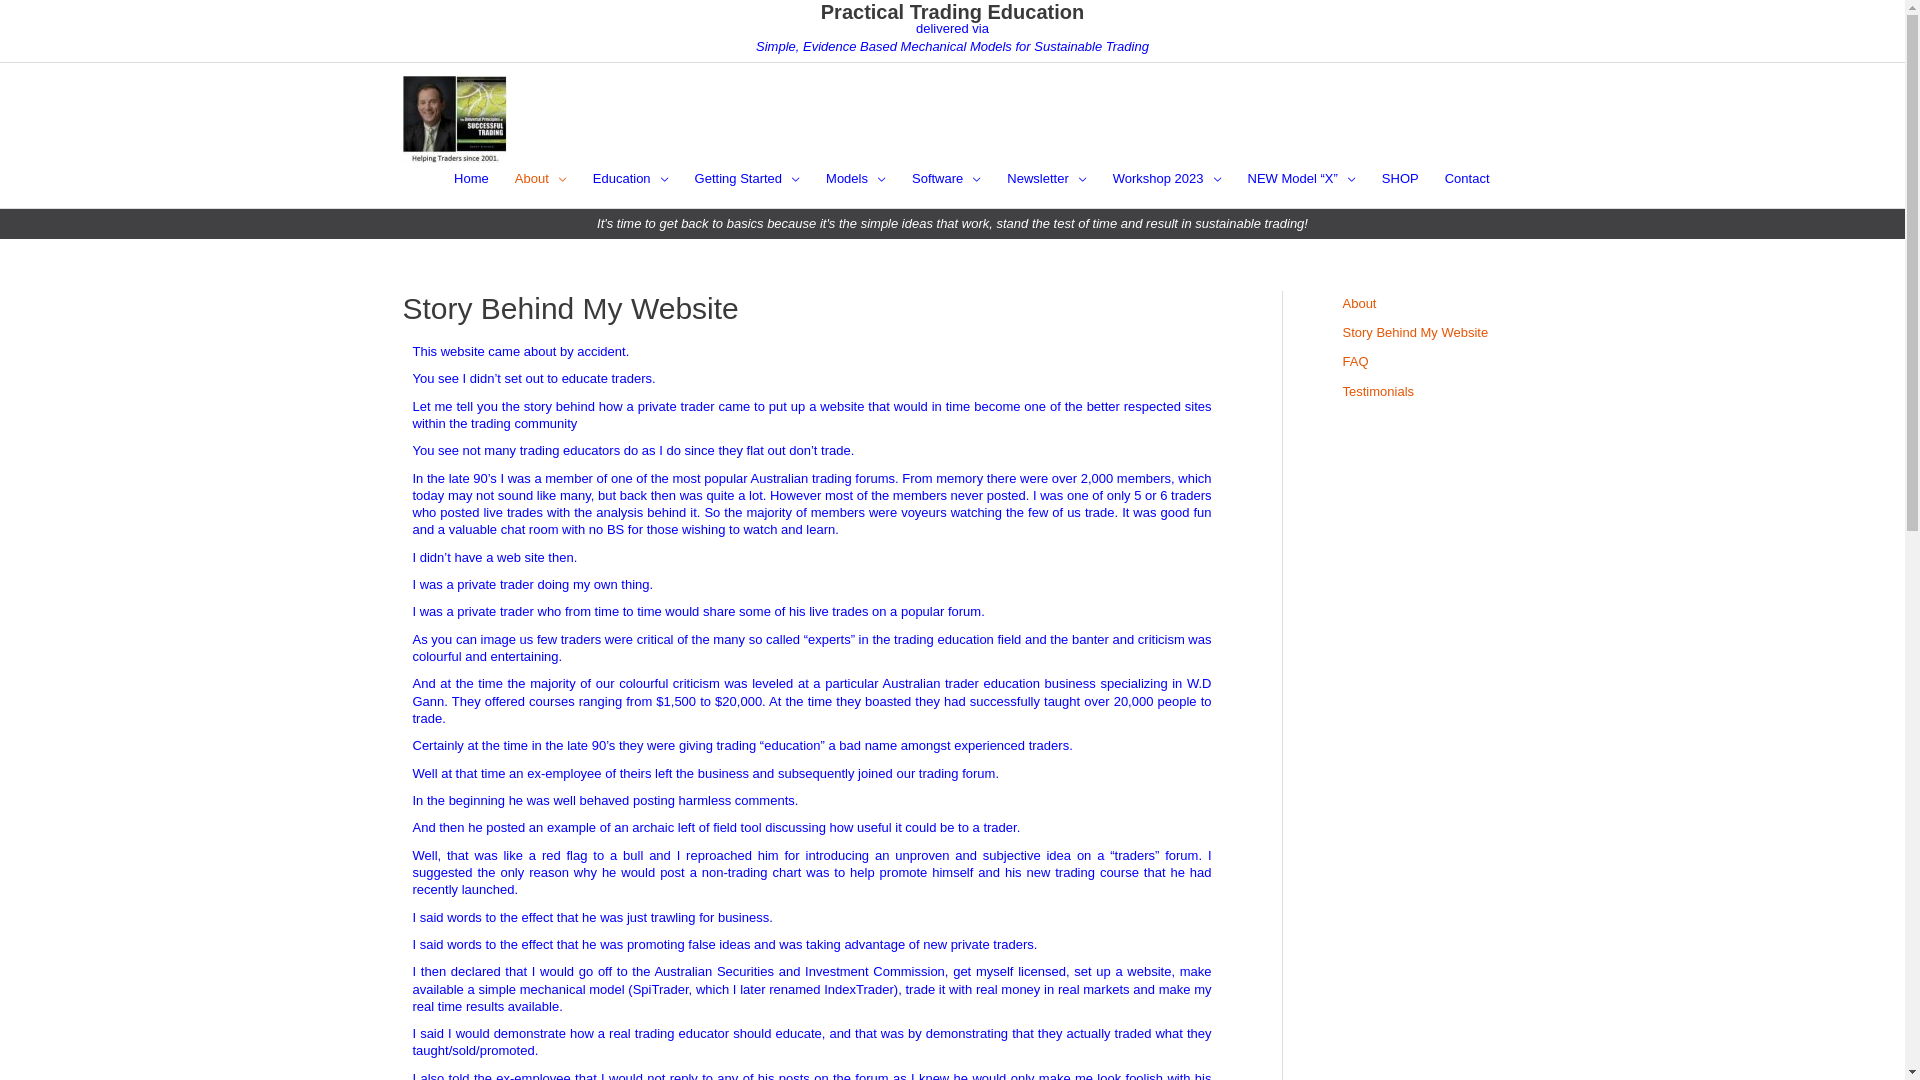  Describe the element at coordinates (631, 179) in the screenshot. I see `Education` at that location.